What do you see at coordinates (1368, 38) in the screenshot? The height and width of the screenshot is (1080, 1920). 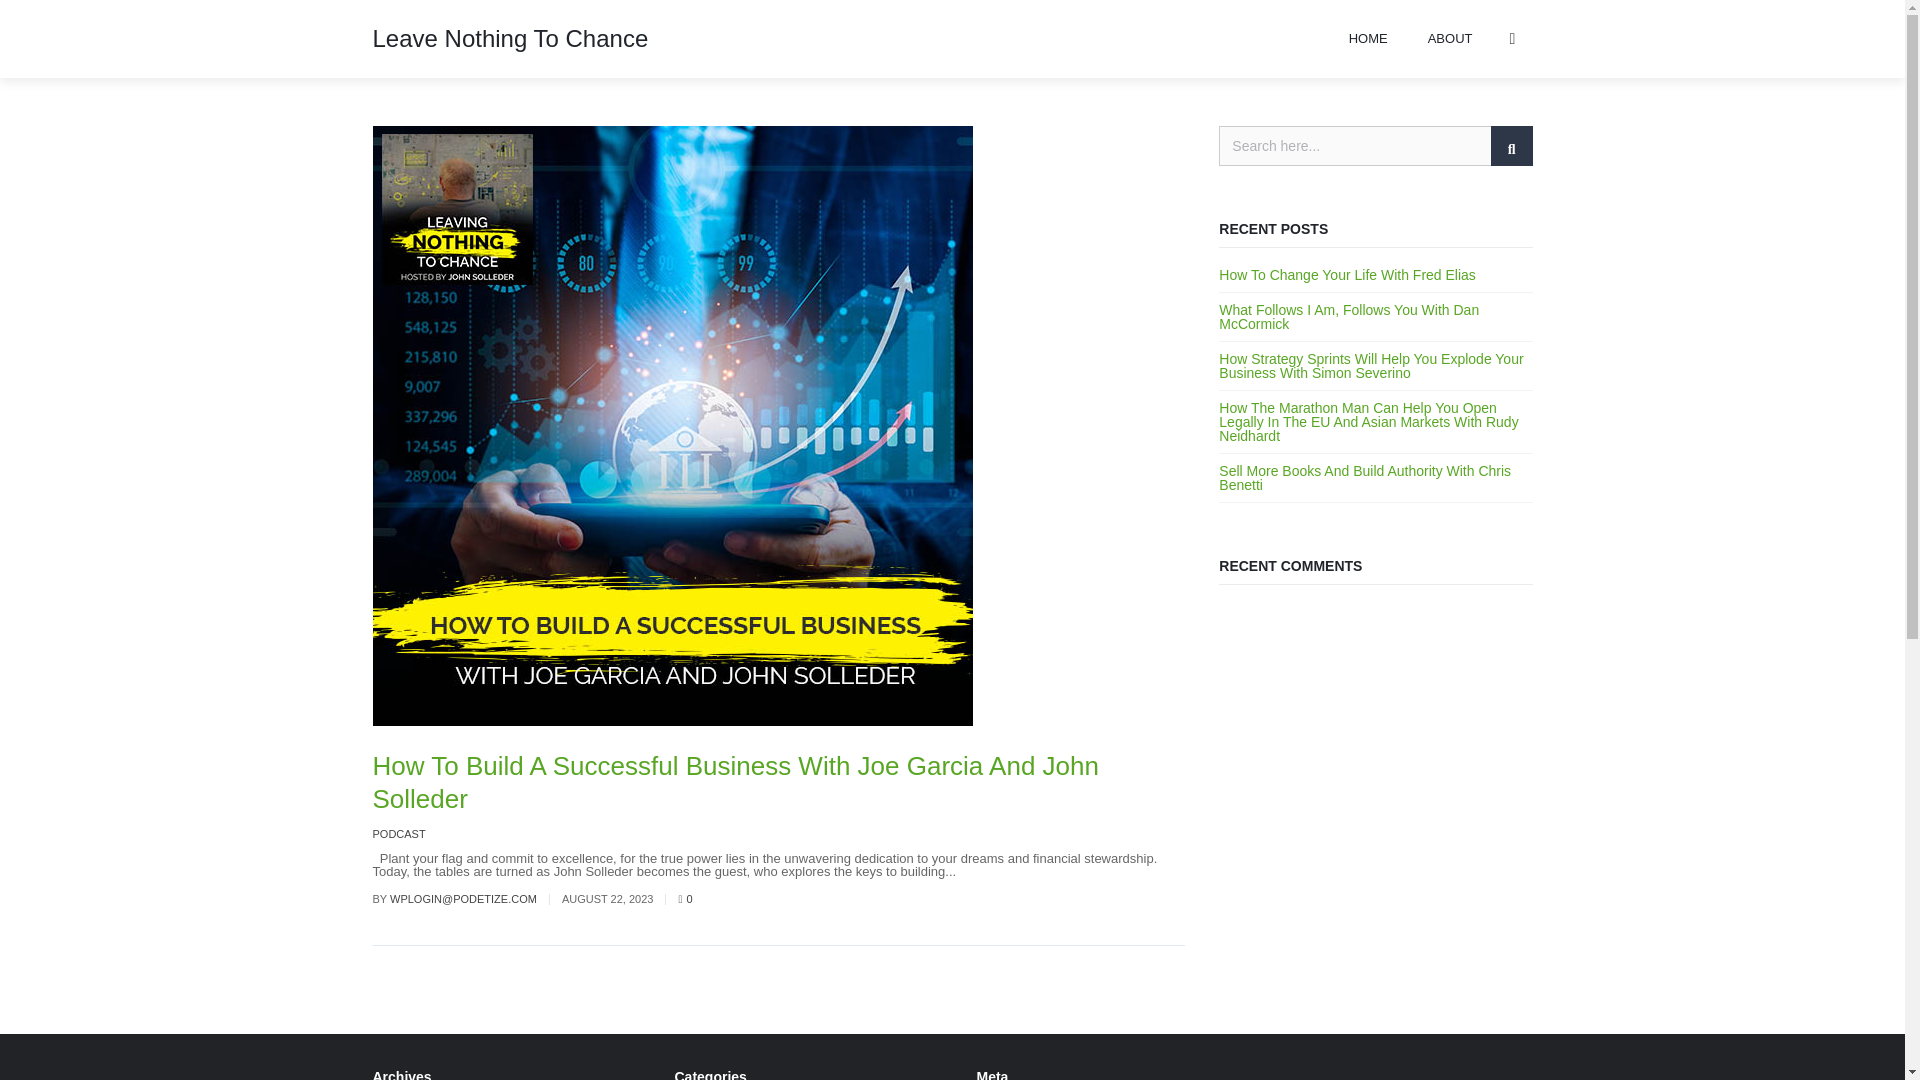 I see `HOME` at bounding box center [1368, 38].